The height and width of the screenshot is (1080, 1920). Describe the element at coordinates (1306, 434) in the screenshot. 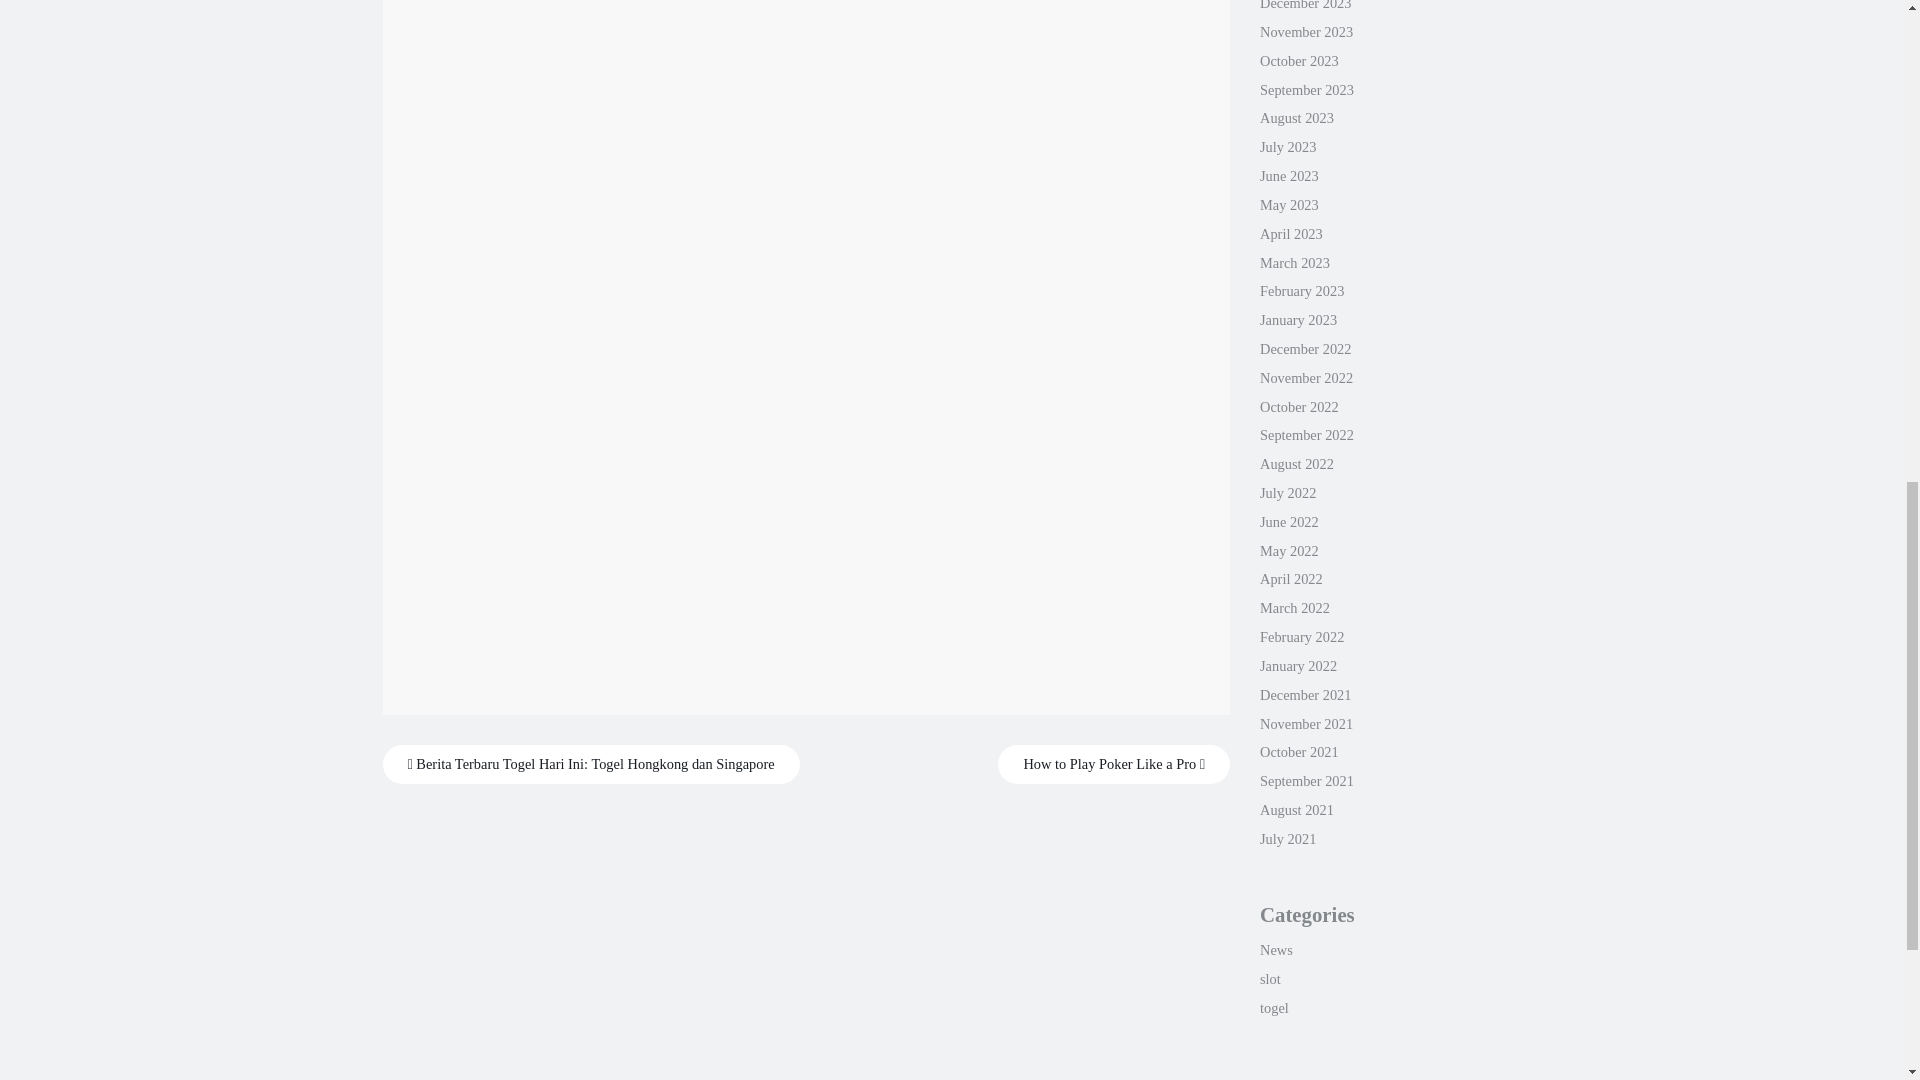

I see `September 2022` at that location.